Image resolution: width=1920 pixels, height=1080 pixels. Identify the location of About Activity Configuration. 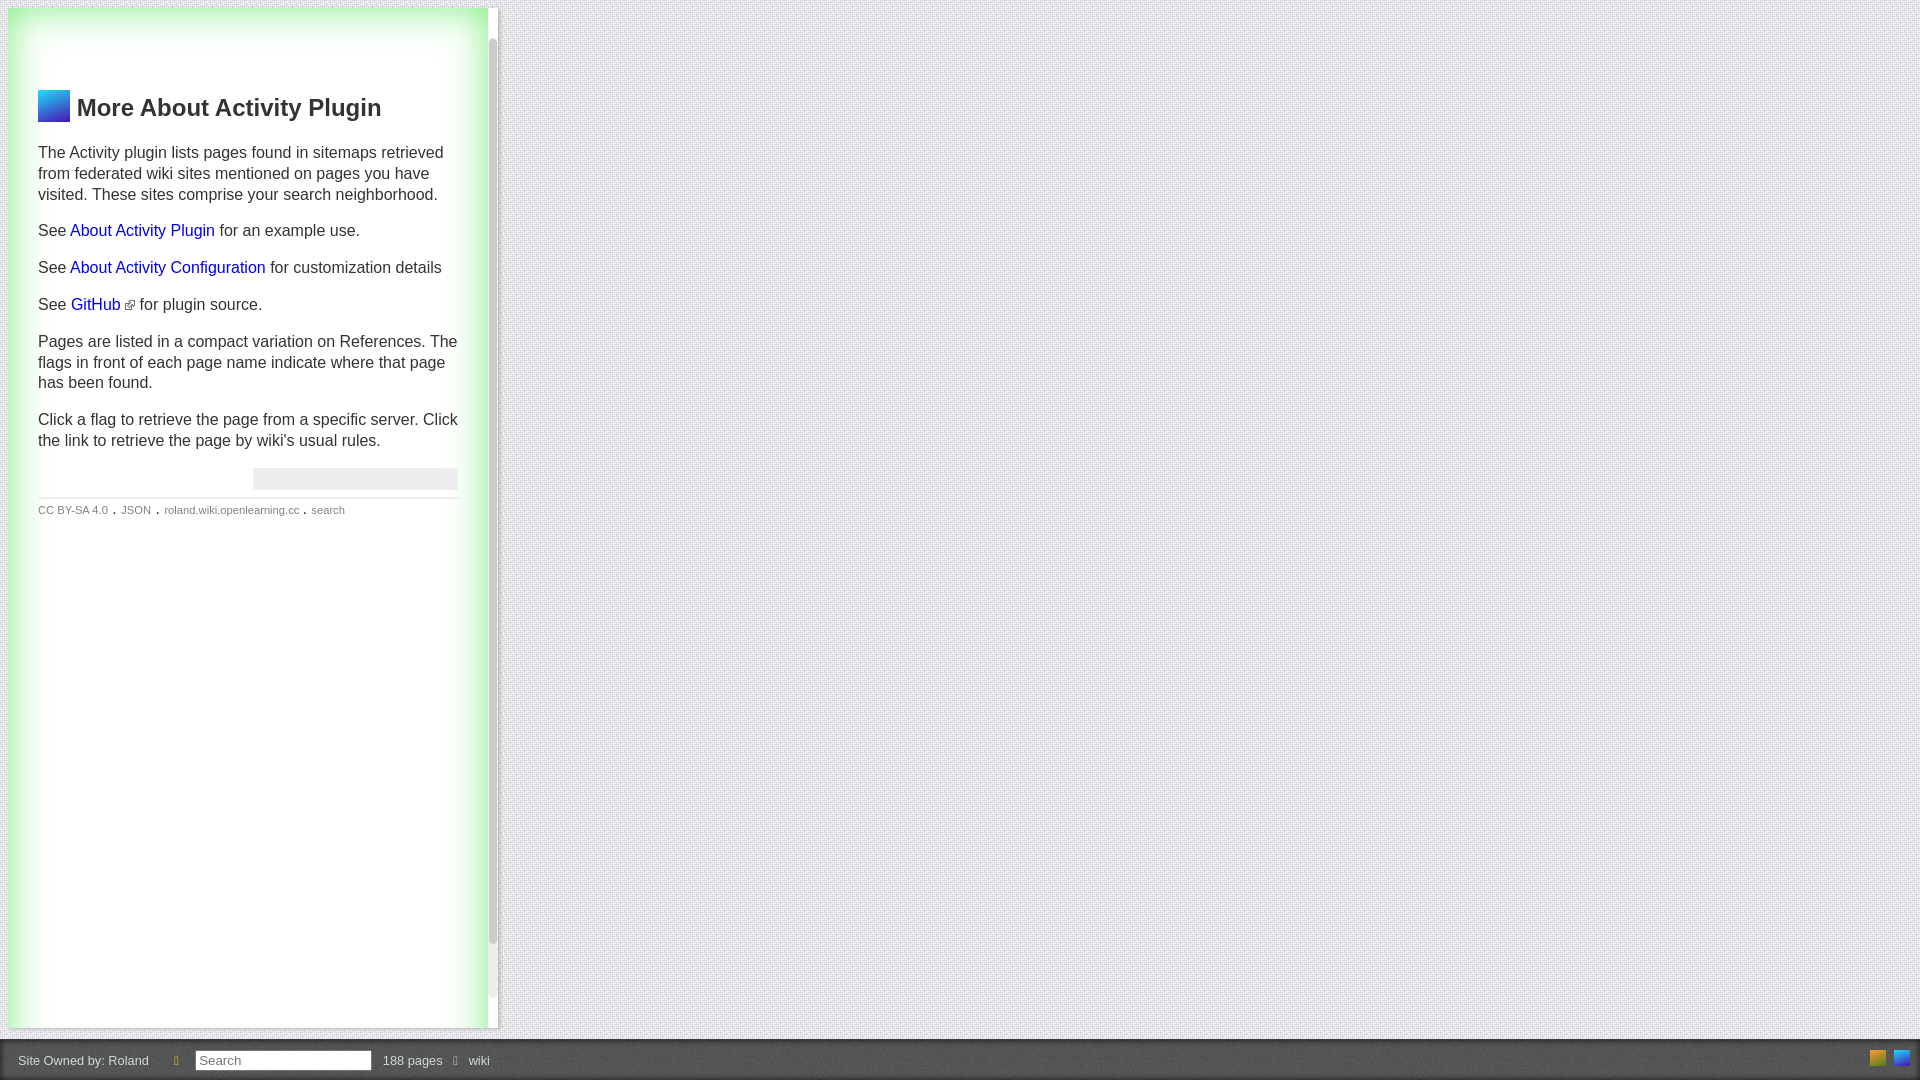
(168, 268).